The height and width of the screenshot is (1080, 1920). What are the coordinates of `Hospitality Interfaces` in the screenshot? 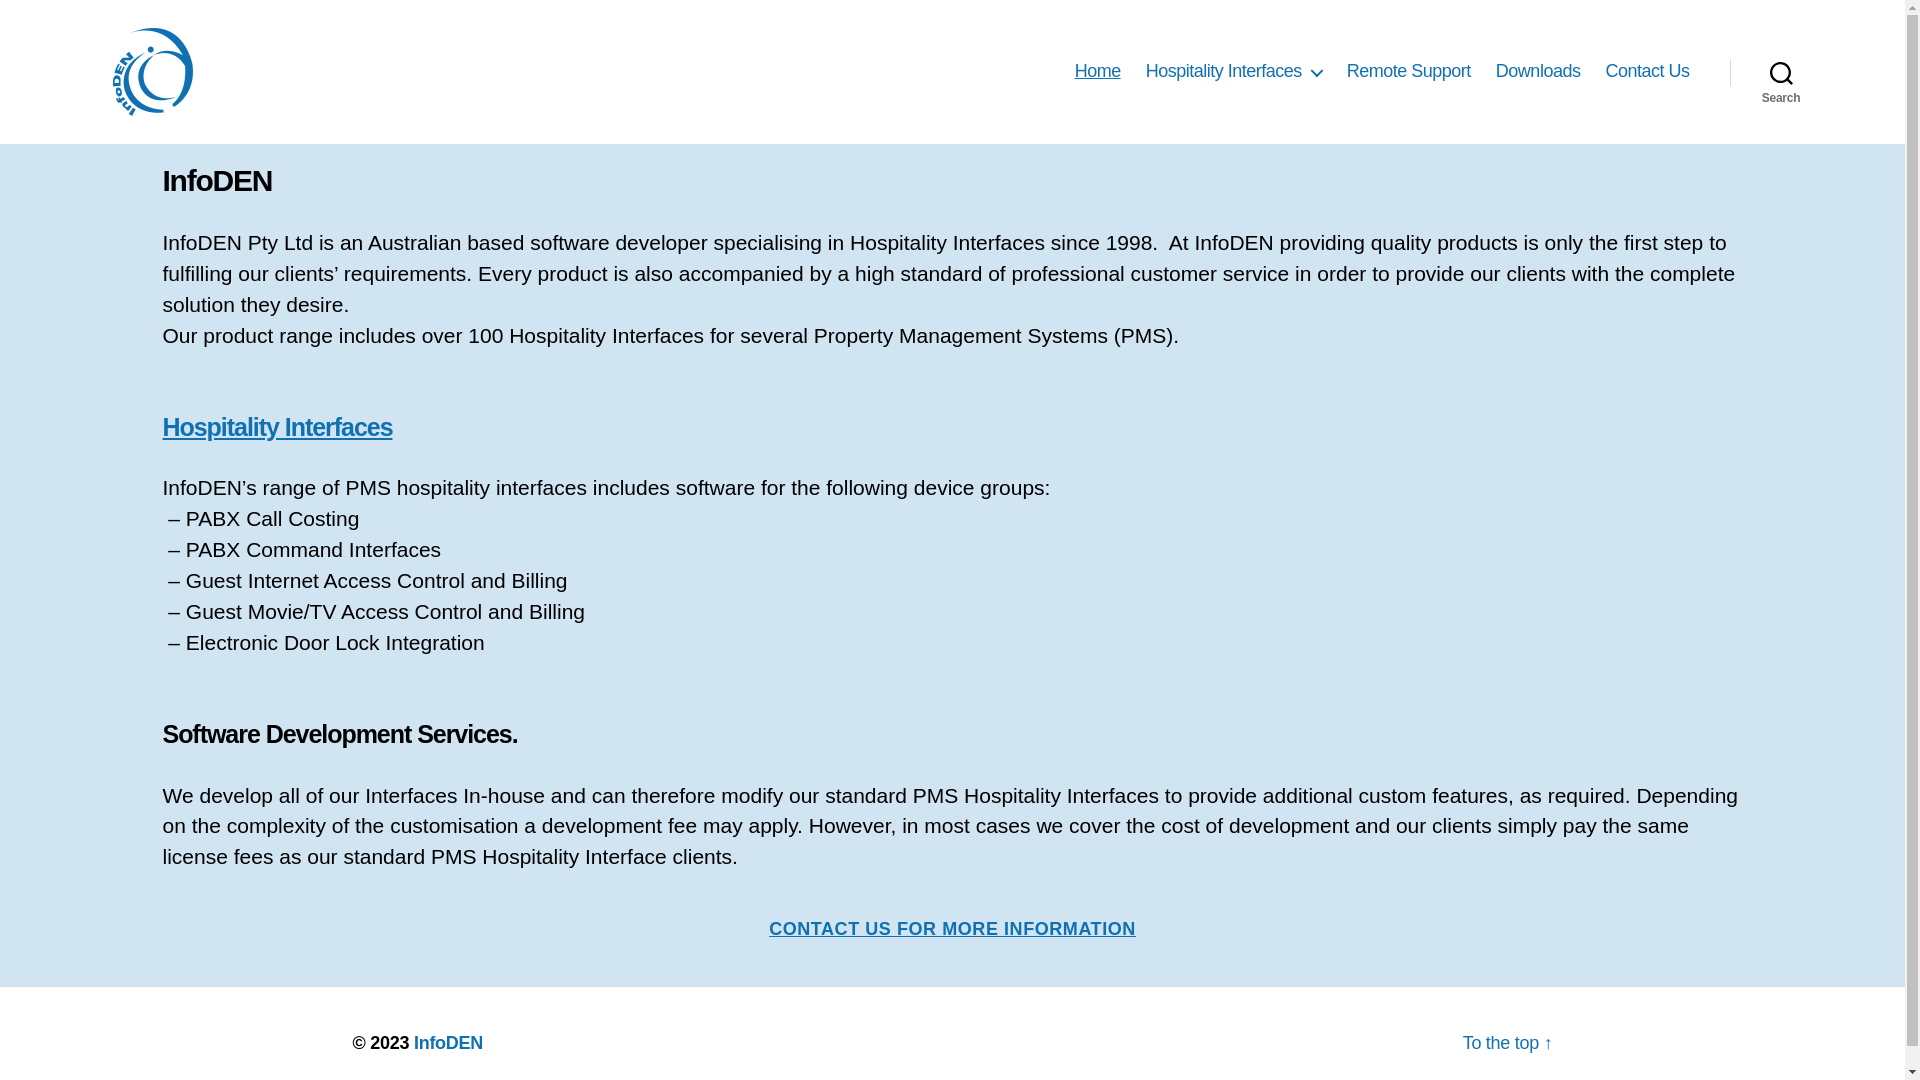 It's located at (277, 427).